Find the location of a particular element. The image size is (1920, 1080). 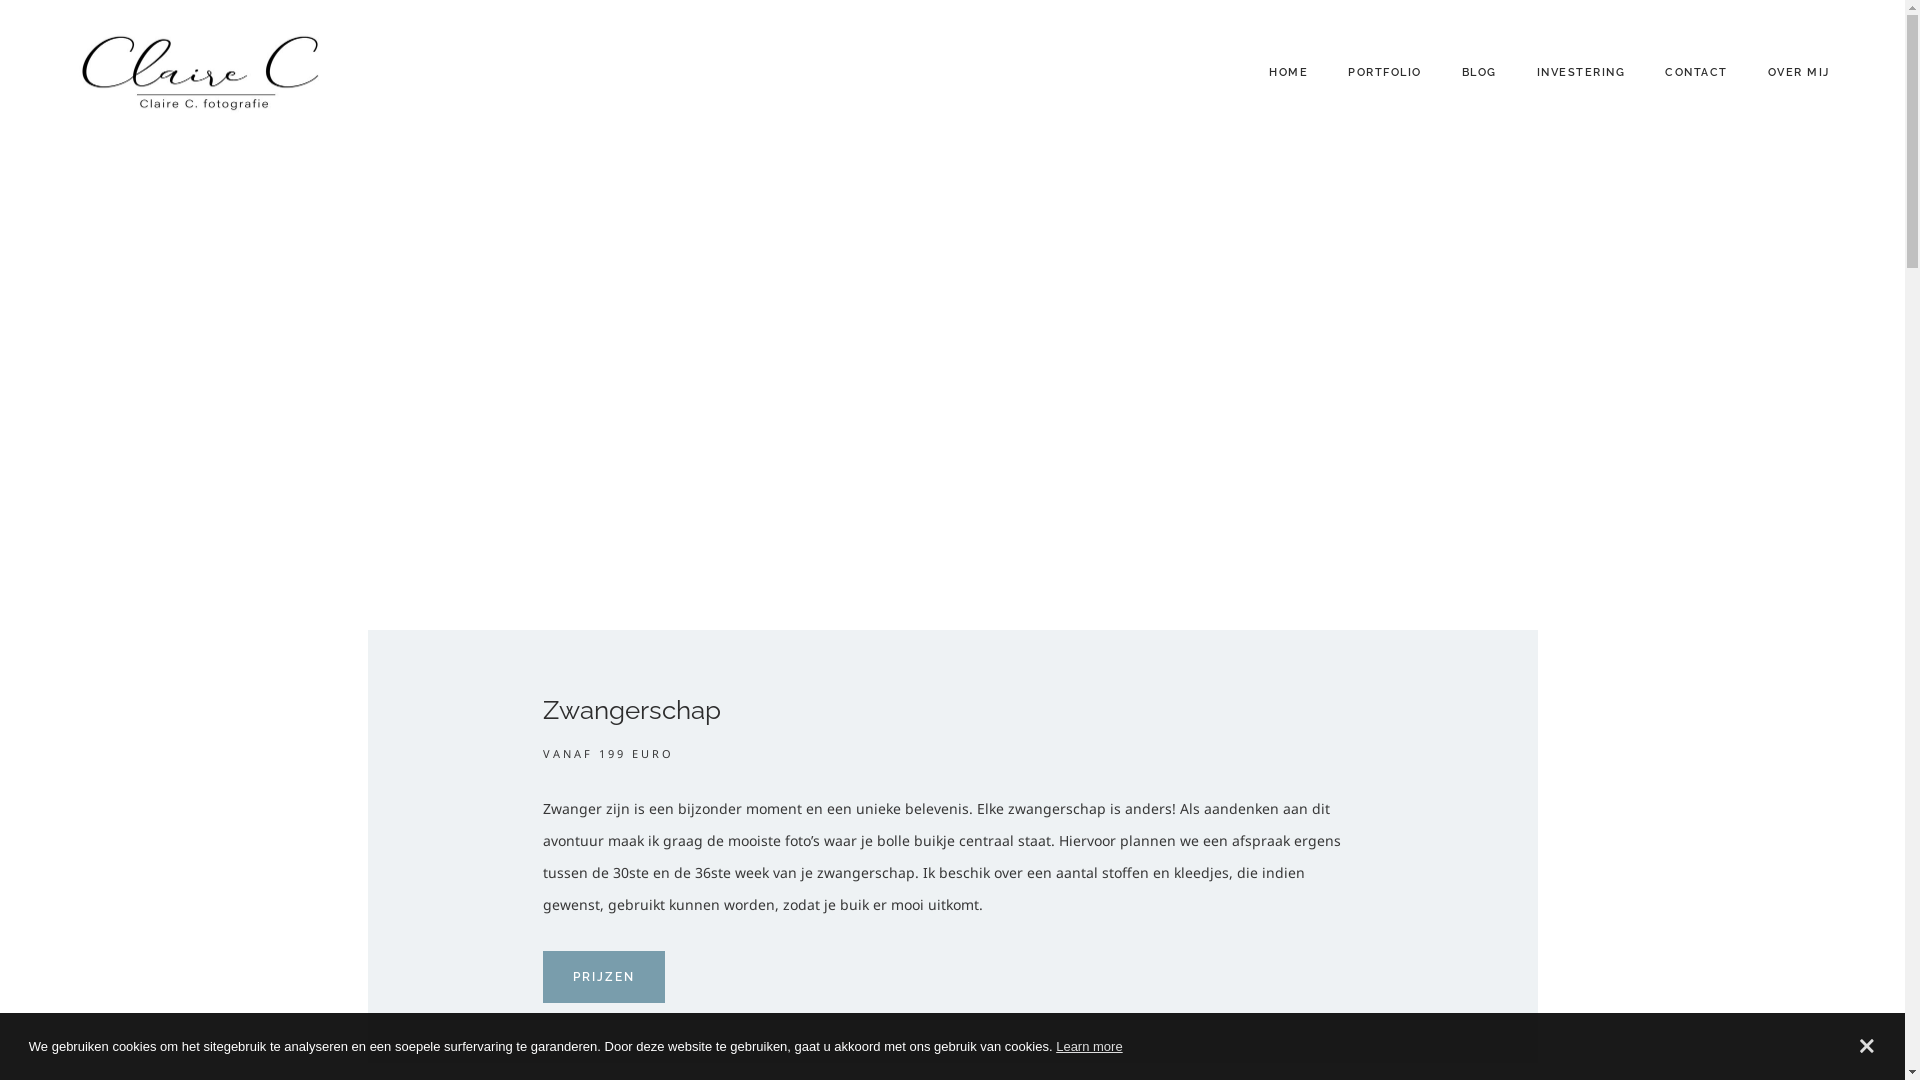

Learn more is located at coordinates (1089, 1046).